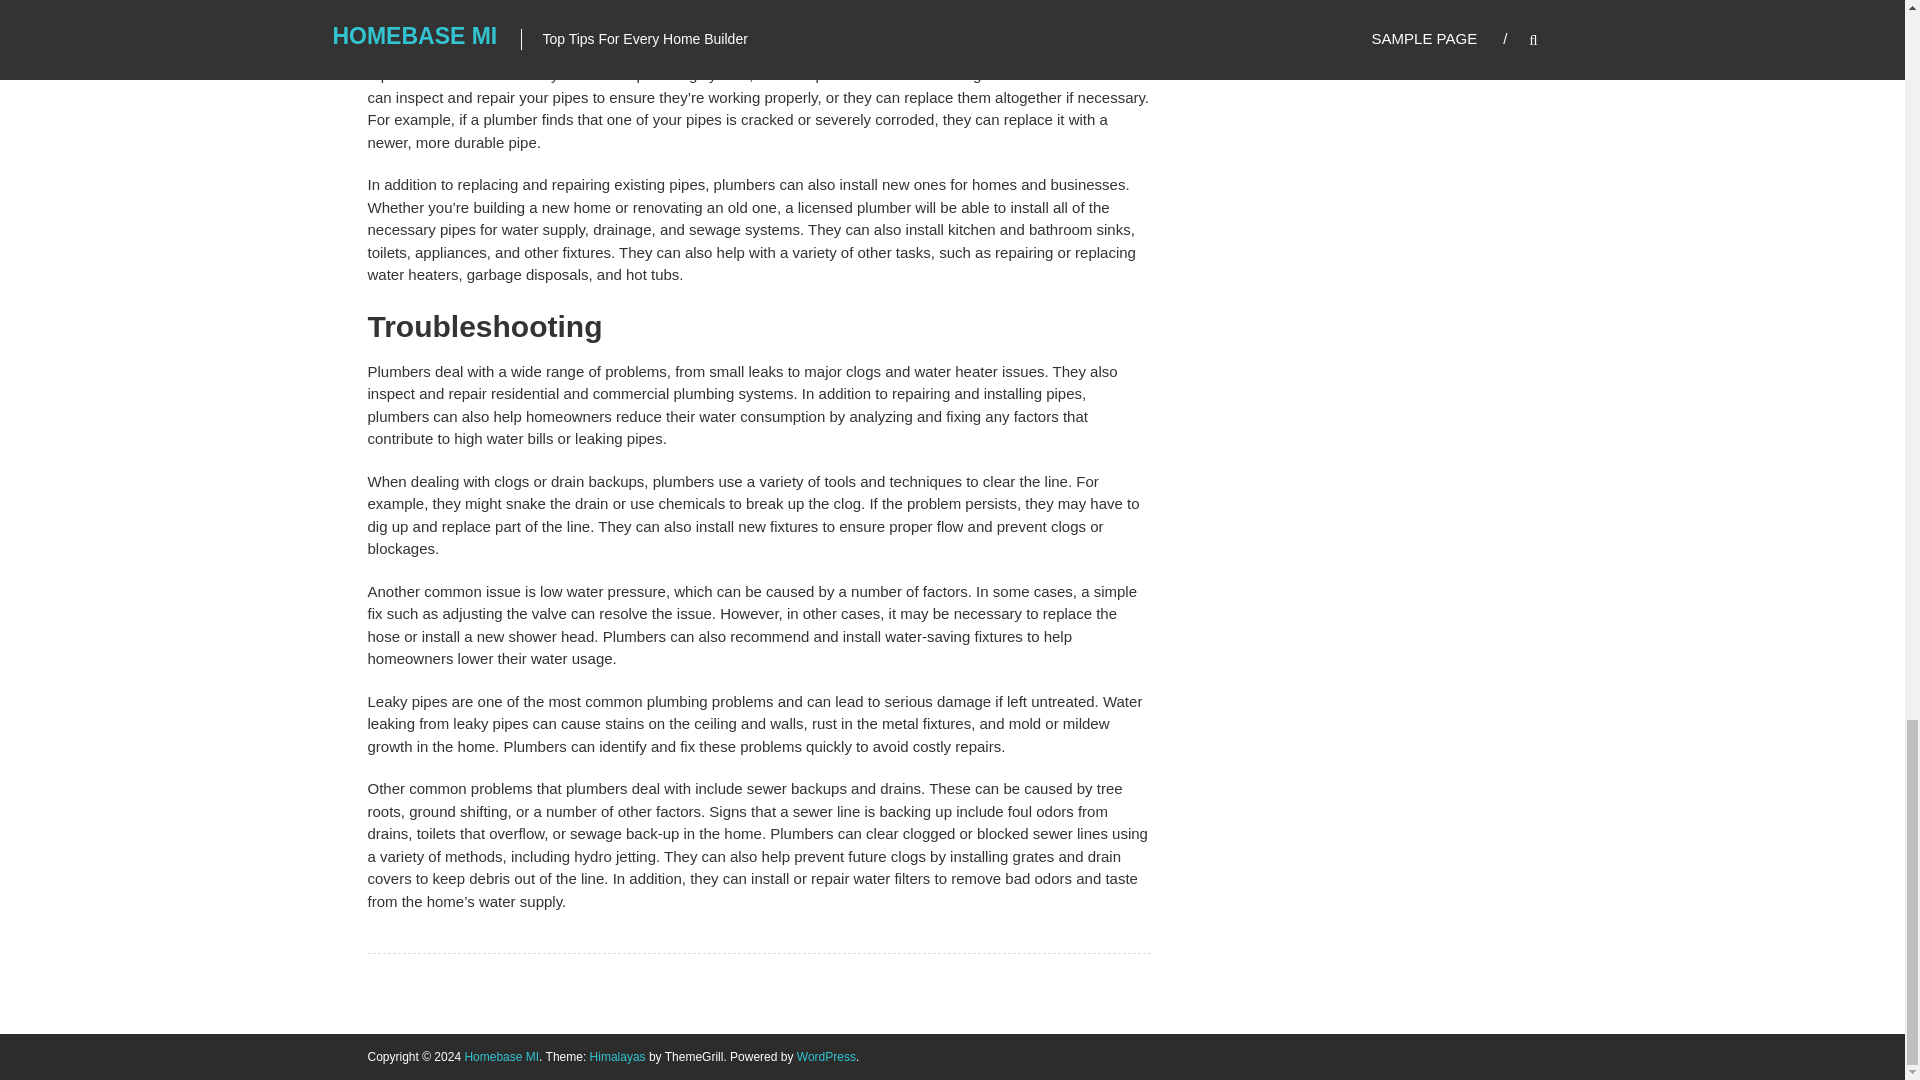  What do you see at coordinates (502, 1056) in the screenshot?
I see `Homebase MI` at bounding box center [502, 1056].